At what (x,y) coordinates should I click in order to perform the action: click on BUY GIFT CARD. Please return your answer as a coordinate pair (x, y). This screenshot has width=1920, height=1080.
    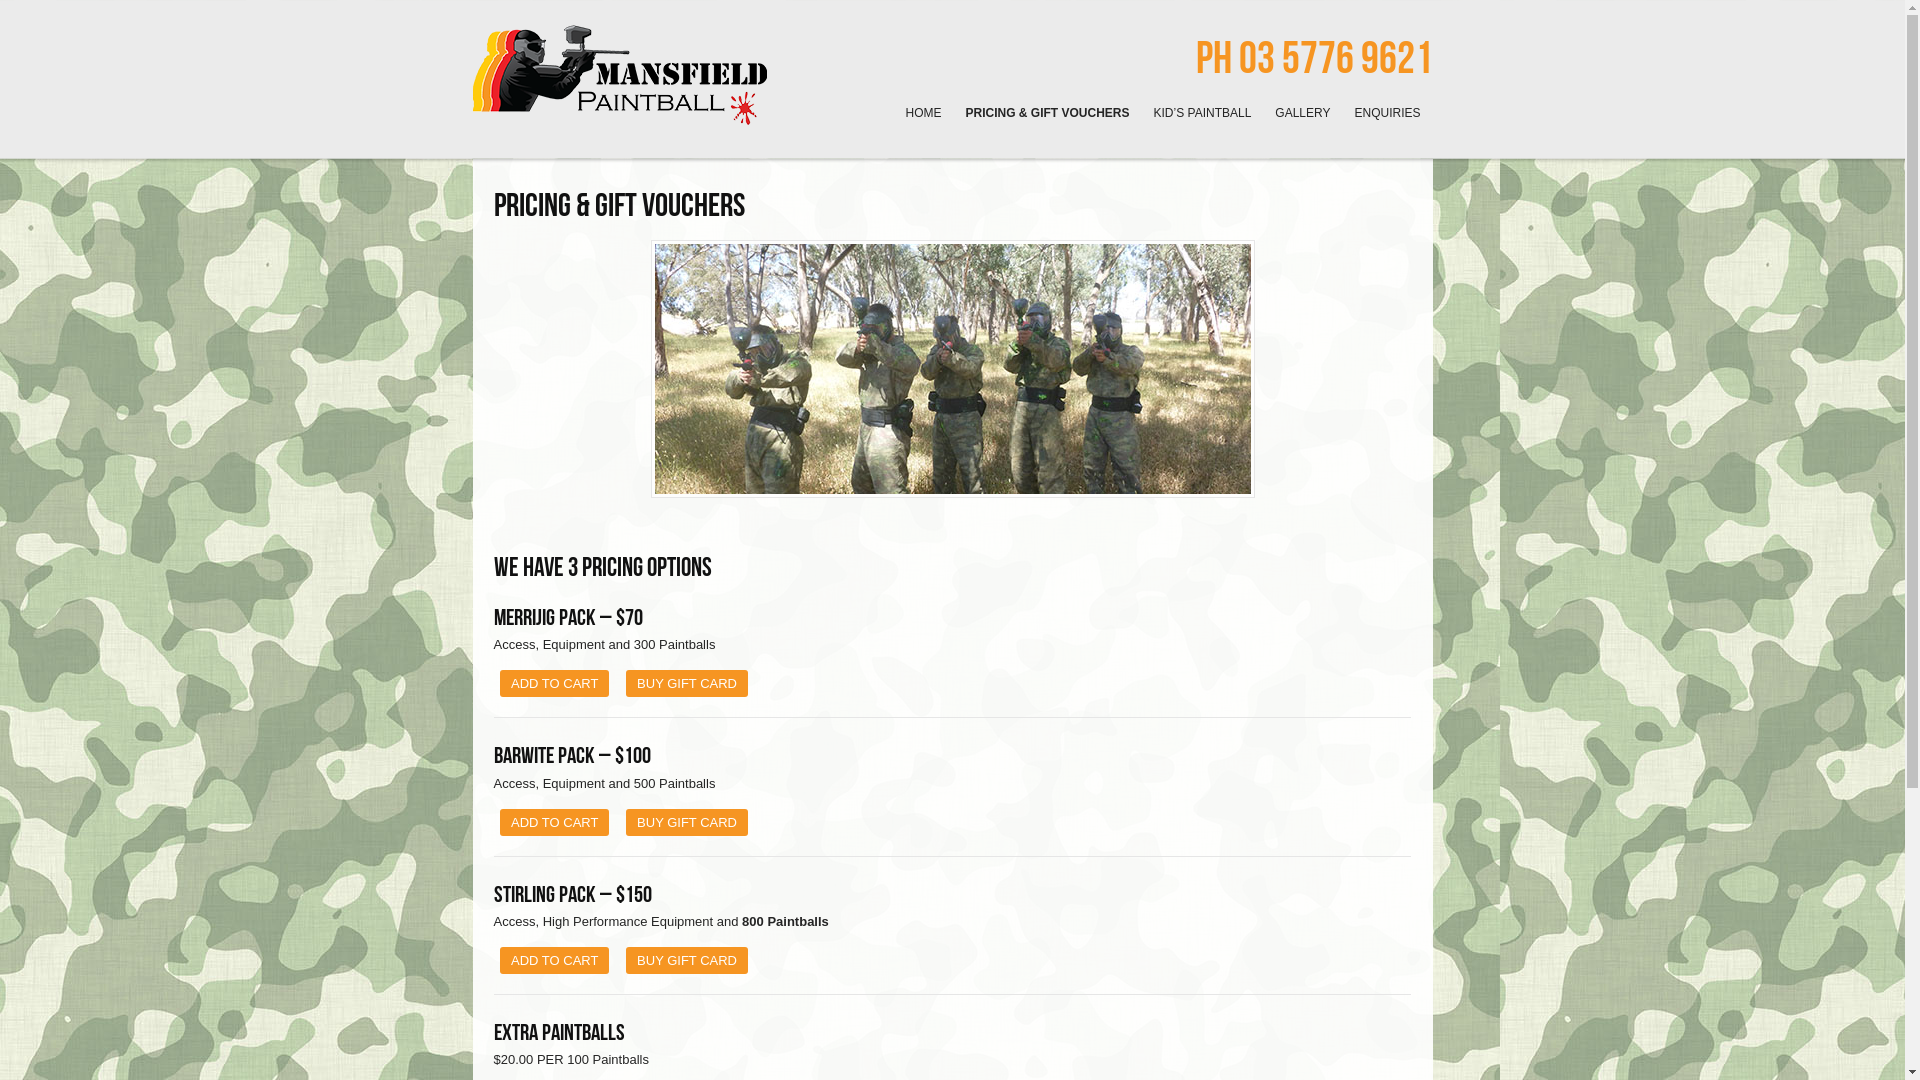
    Looking at the image, I should click on (687, 960).